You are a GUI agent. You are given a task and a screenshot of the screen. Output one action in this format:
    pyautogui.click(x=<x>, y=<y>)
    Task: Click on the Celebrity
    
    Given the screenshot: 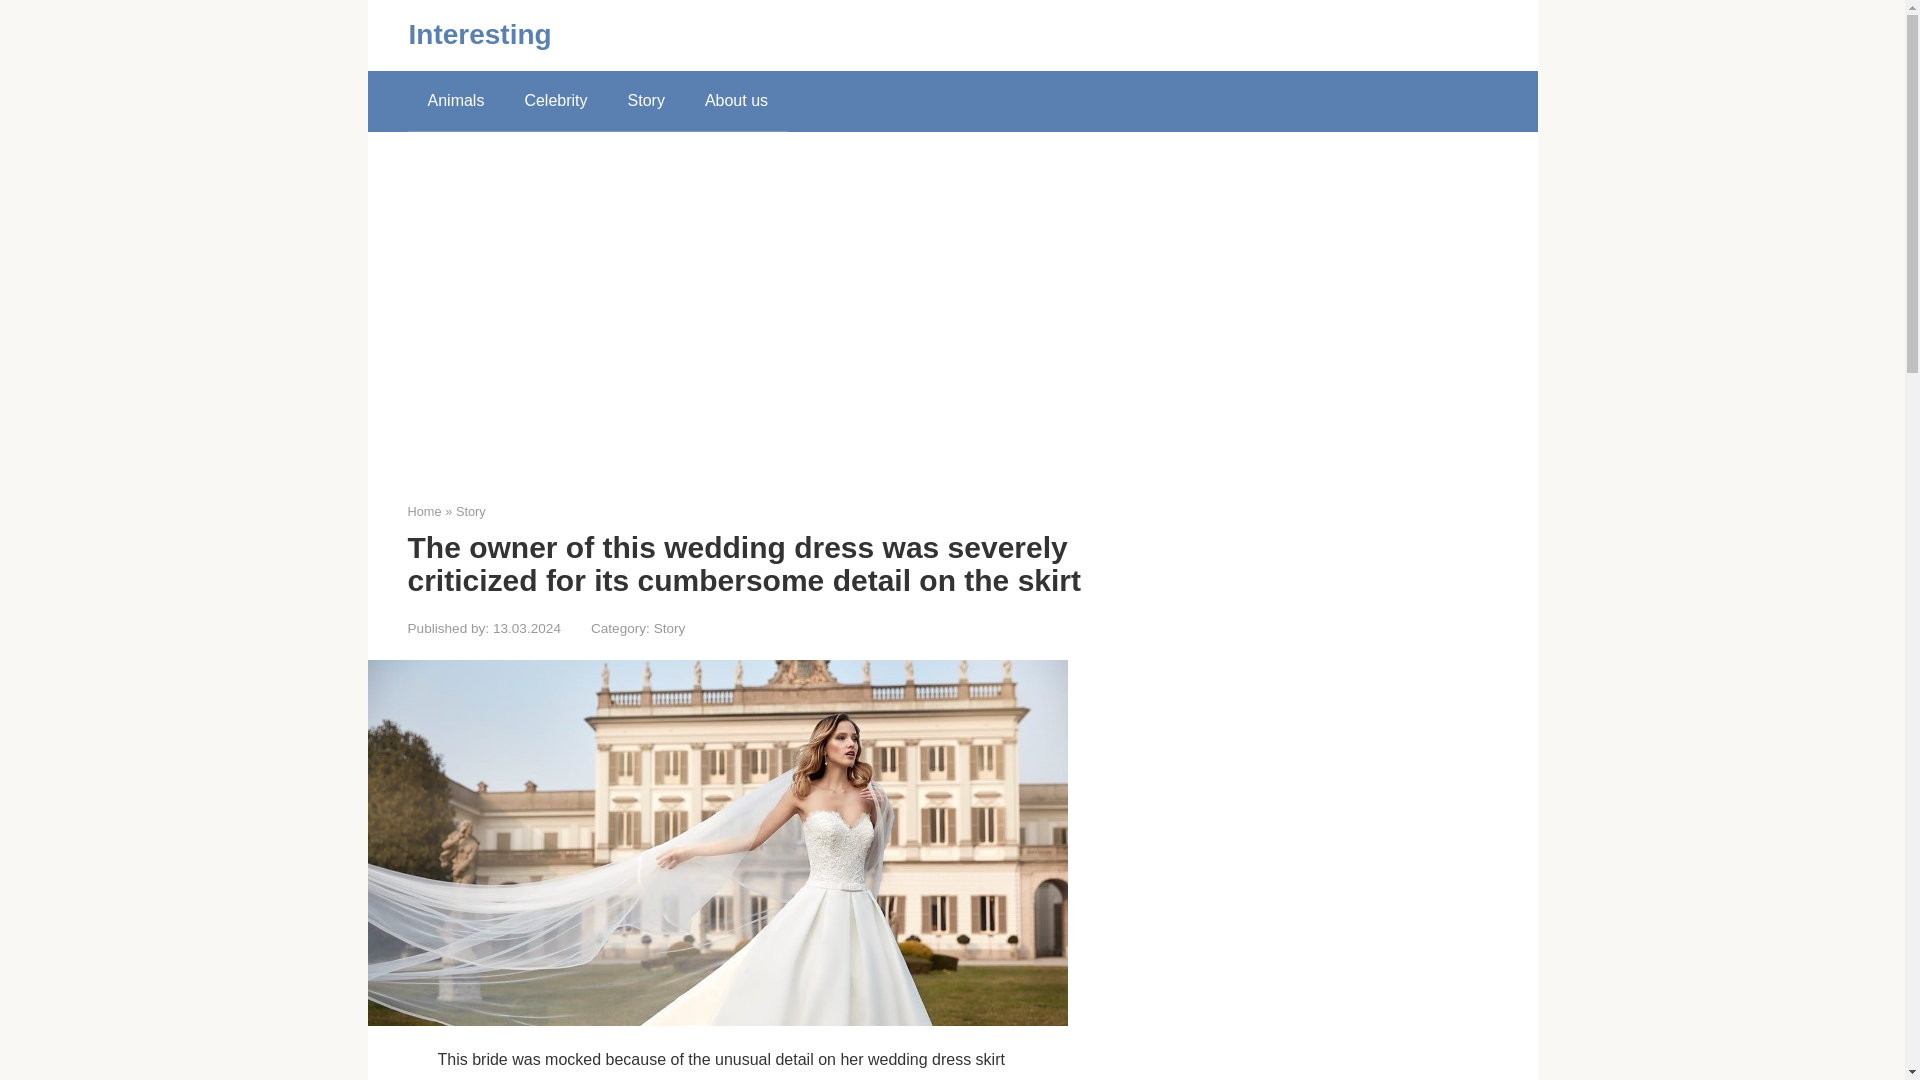 What is the action you would take?
    pyautogui.click(x=554, y=100)
    